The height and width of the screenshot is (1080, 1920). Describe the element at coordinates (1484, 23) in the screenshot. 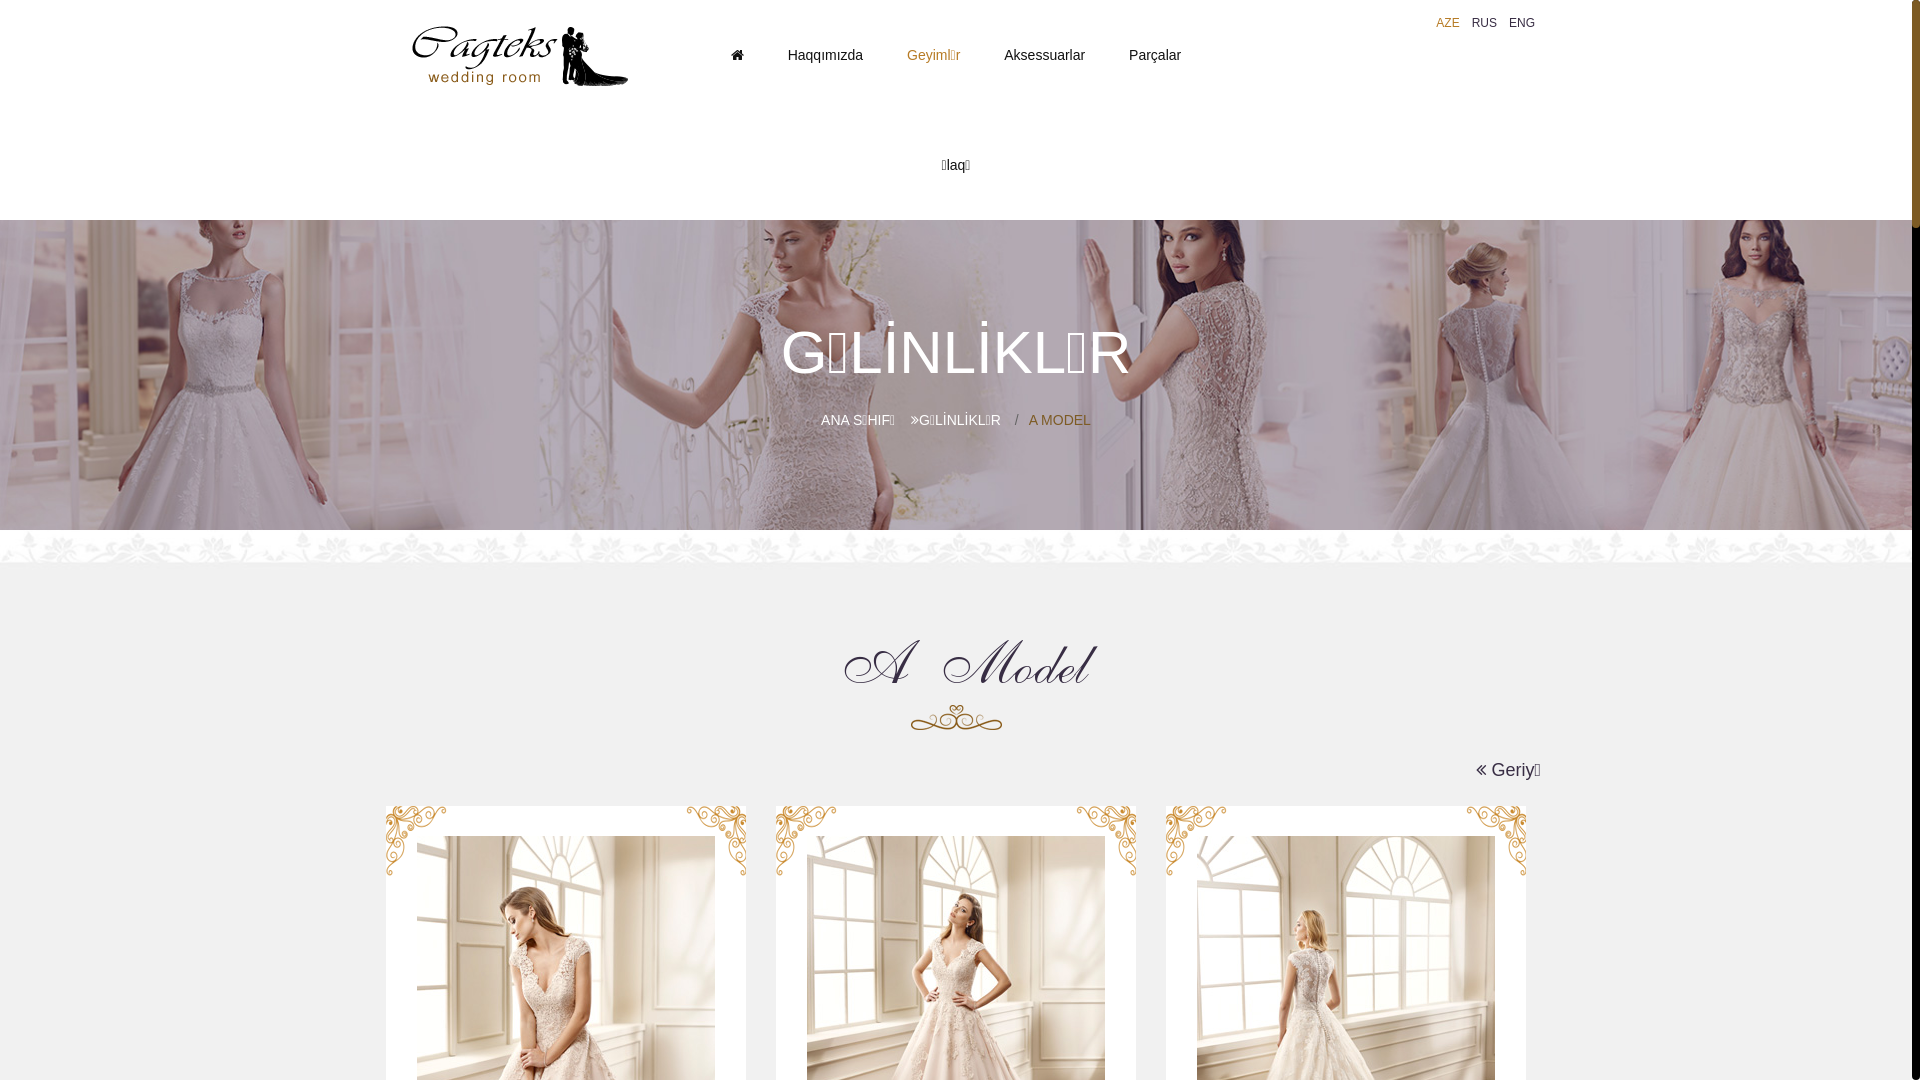

I see `RUS` at that location.